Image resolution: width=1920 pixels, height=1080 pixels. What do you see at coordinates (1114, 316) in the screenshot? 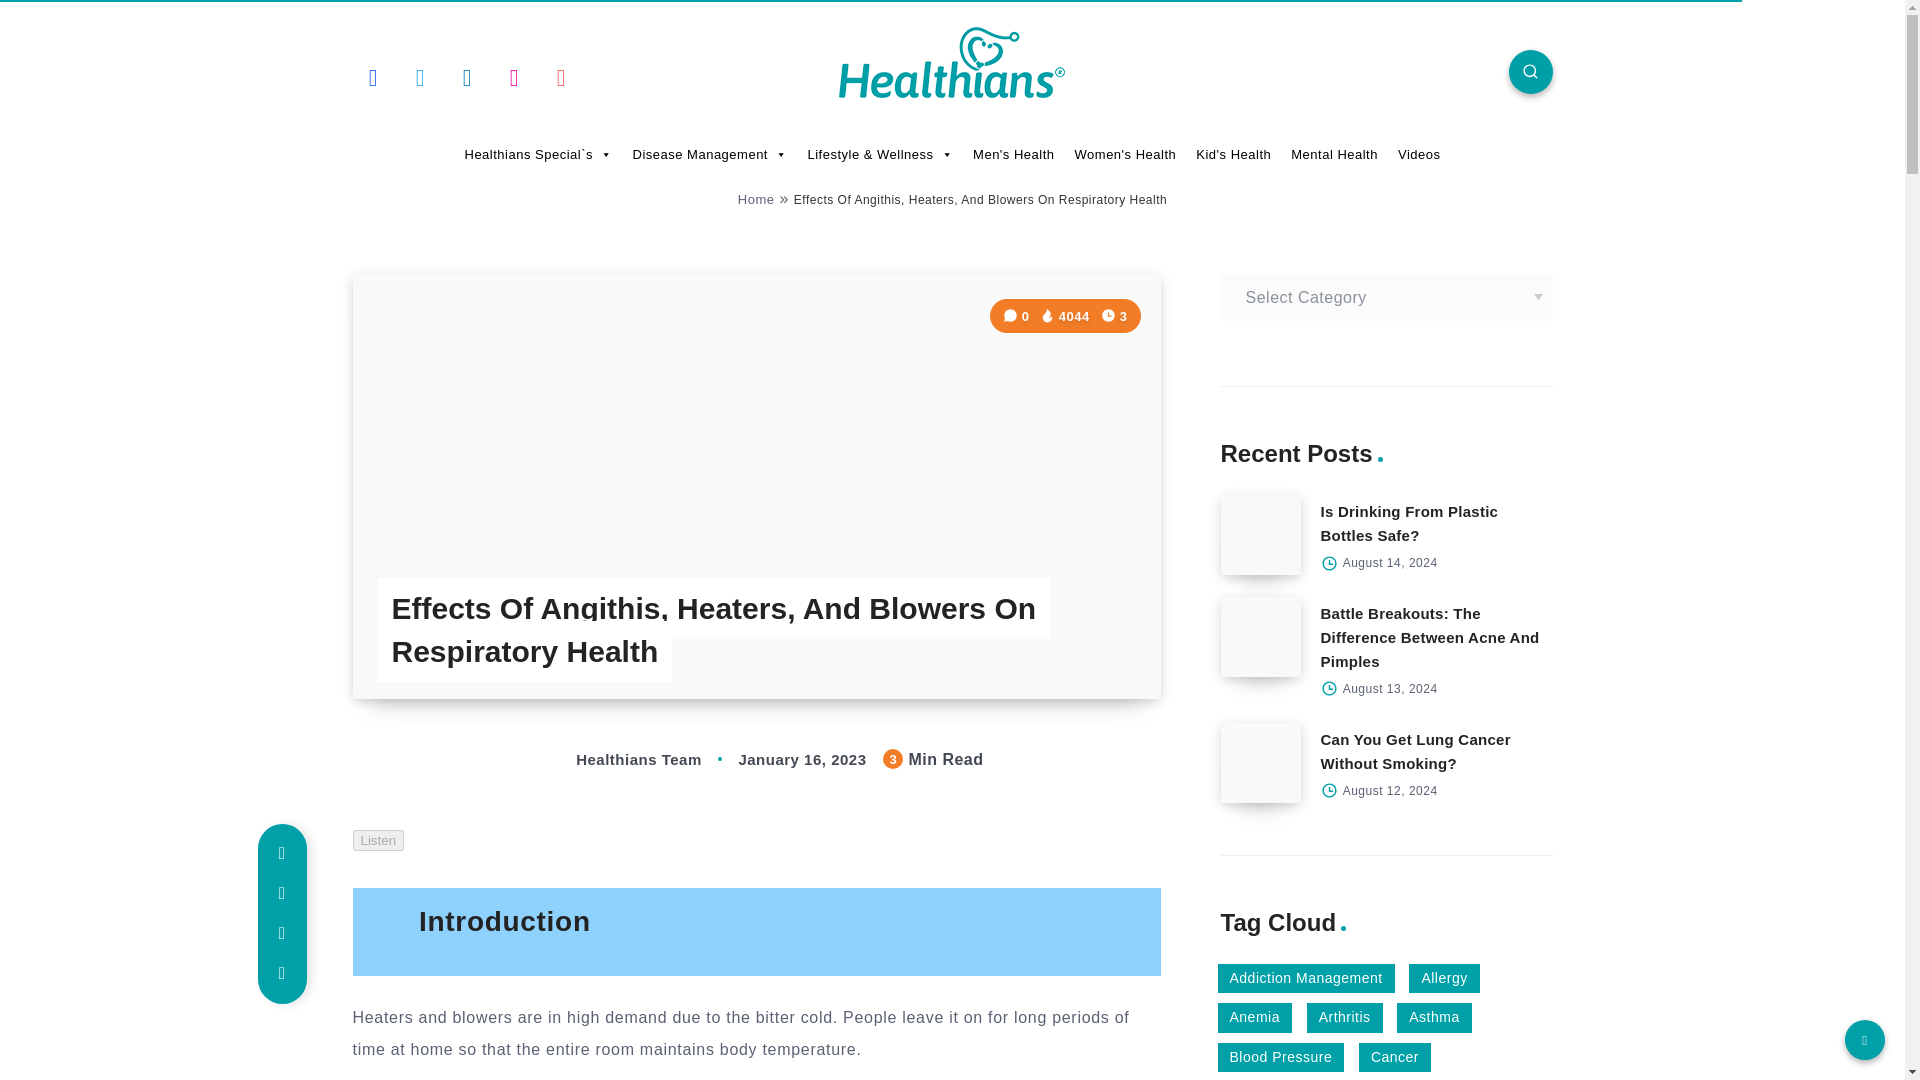
I see `3 Min Read` at bounding box center [1114, 316].